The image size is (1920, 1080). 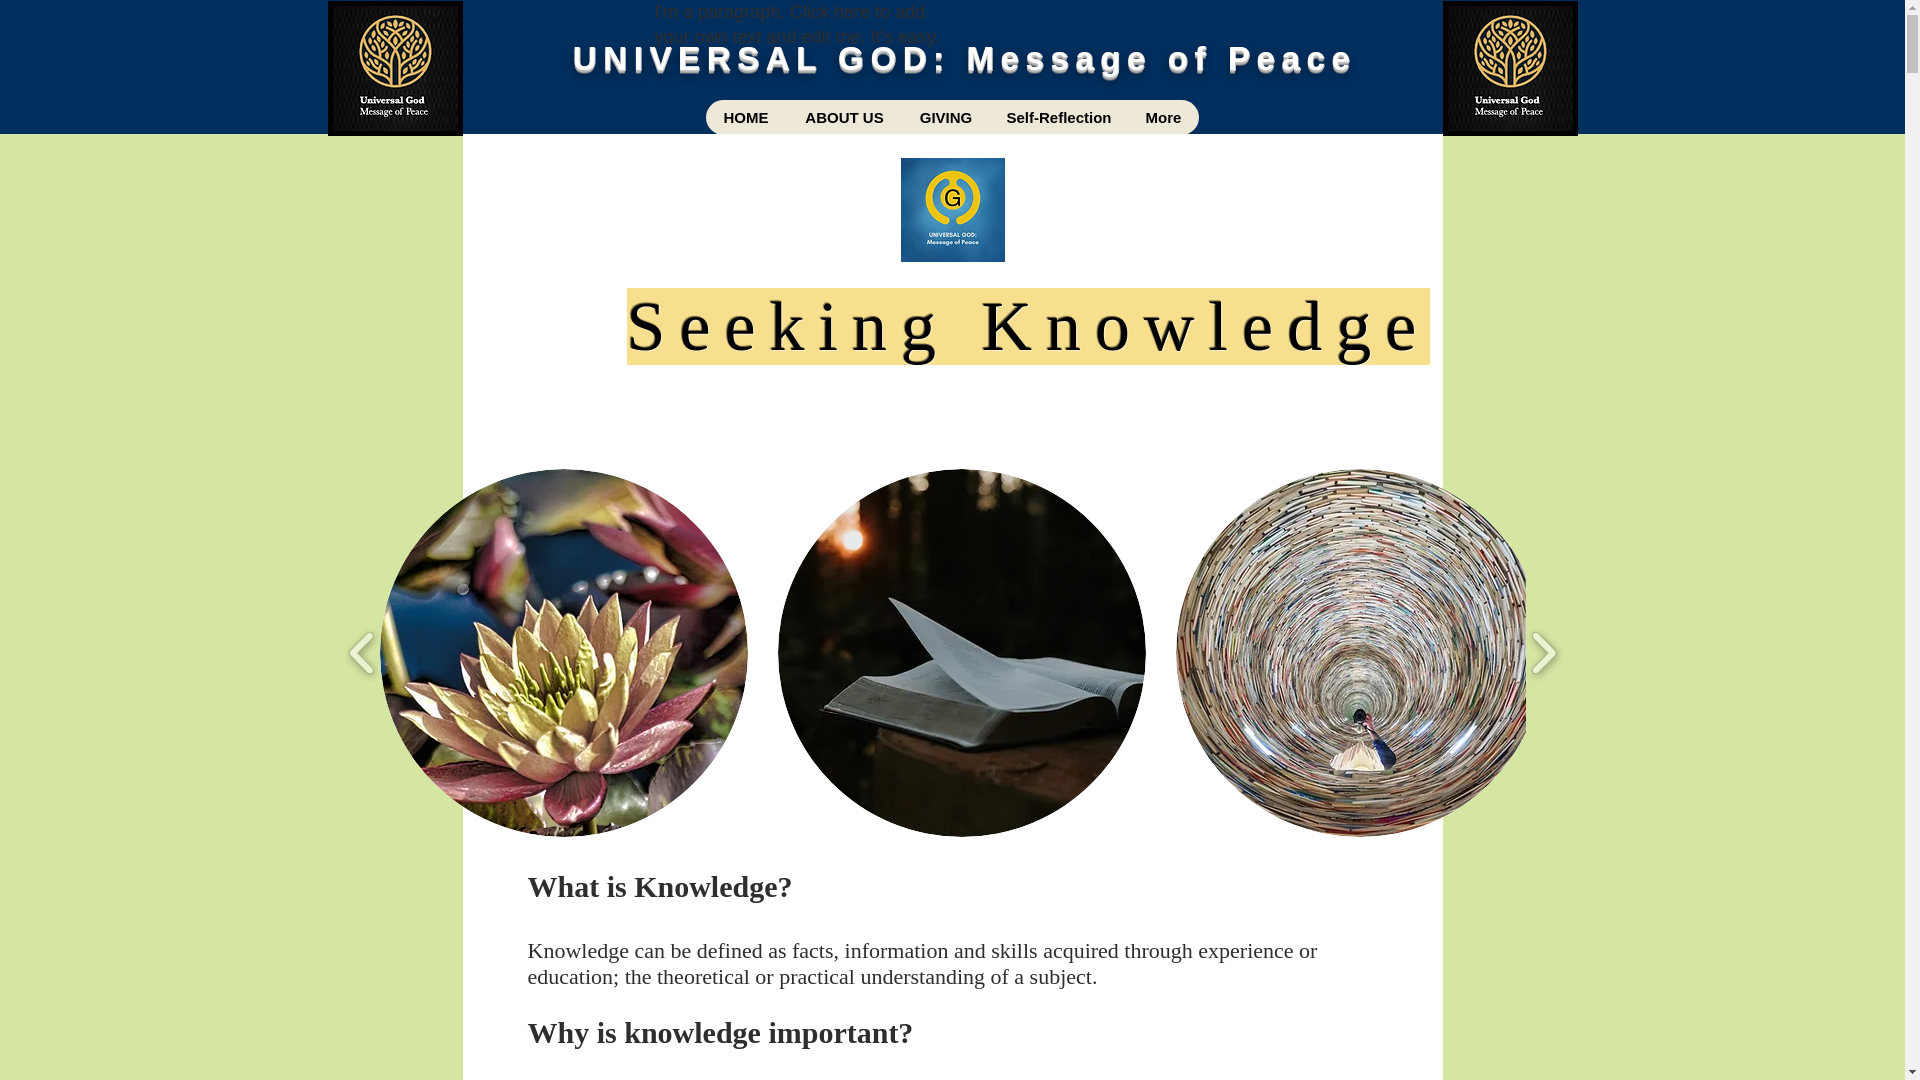 What do you see at coordinates (946, 118) in the screenshot?
I see `GIVING` at bounding box center [946, 118].